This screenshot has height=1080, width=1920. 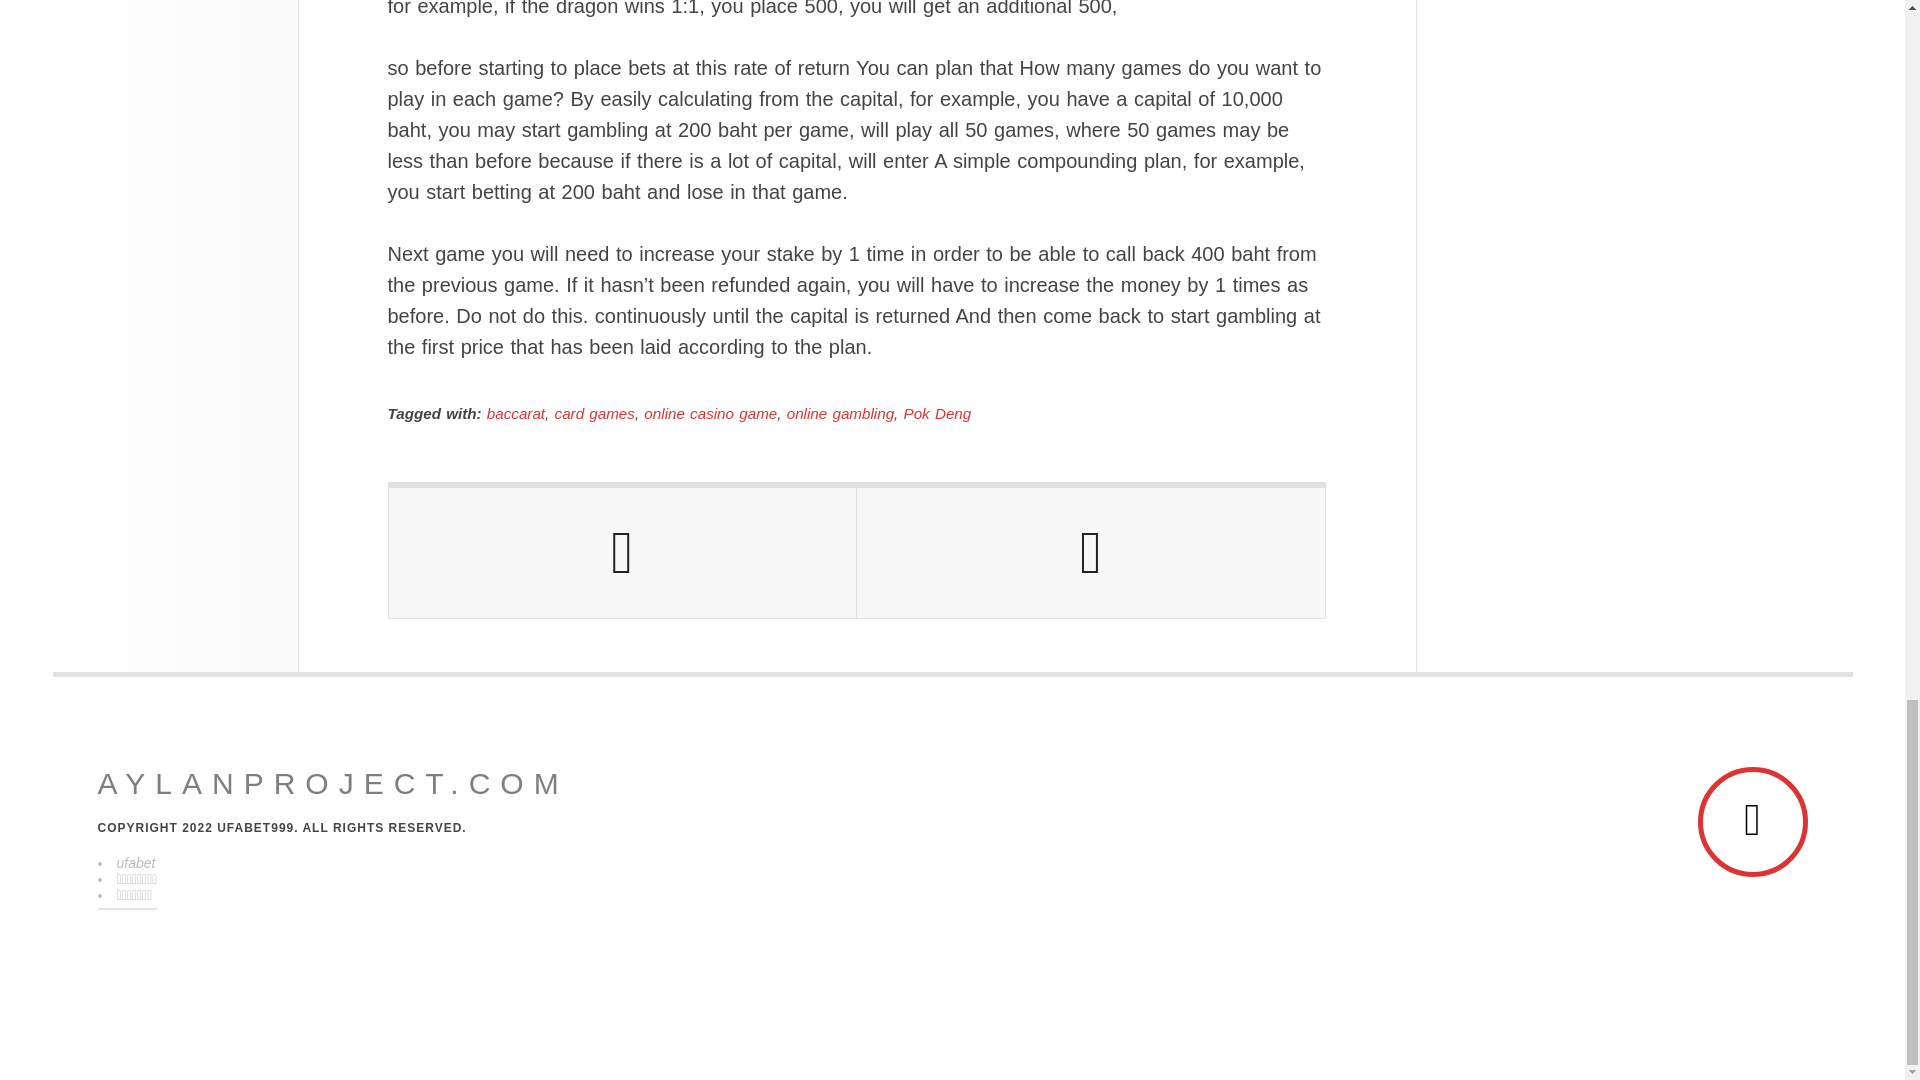 What do you see at coordinates (332, 784) in the screenshot?
I see `aylanproject.com` at bounding box center [332, 784].